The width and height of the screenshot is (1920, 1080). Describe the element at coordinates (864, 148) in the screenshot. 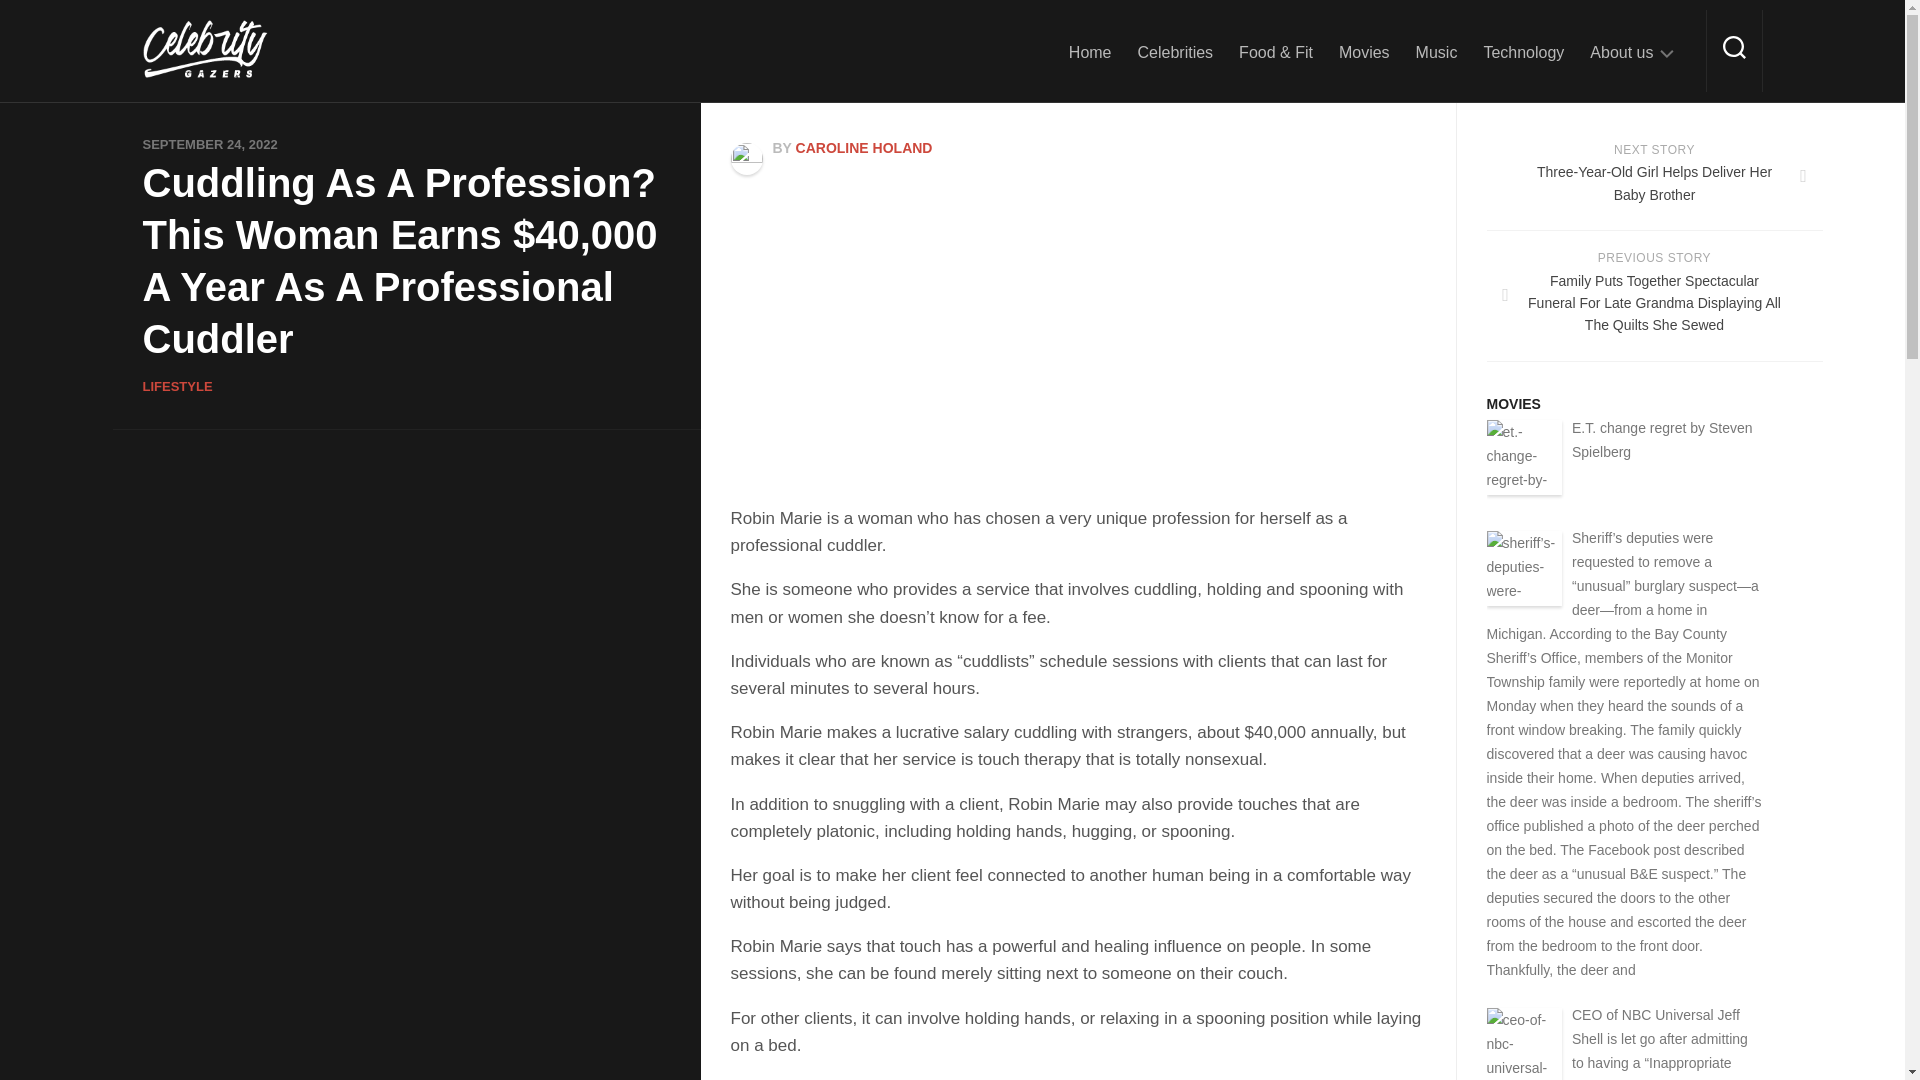

I see `CAROLINE HOLAND` at that location.